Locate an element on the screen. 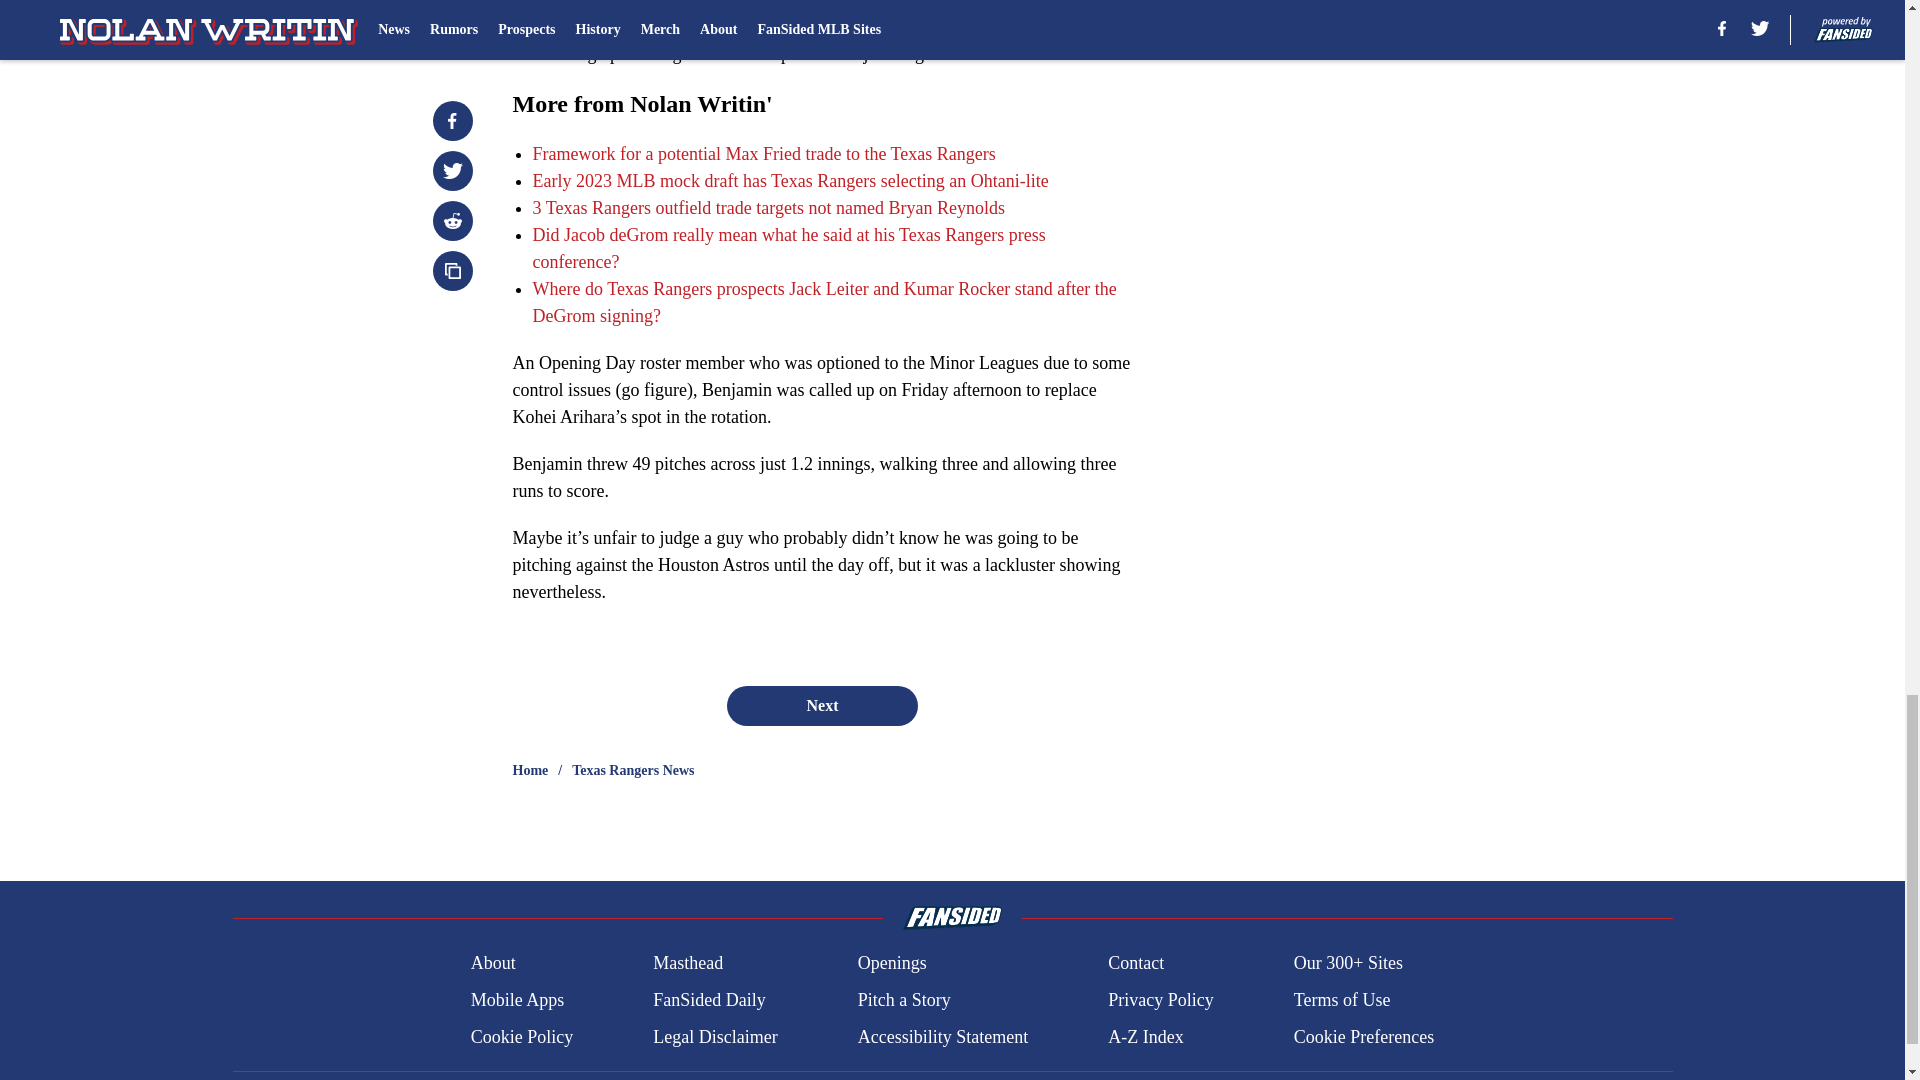 The width and height of the screenshot is (1920, 1080). Home is located at coordinates (530, 770).